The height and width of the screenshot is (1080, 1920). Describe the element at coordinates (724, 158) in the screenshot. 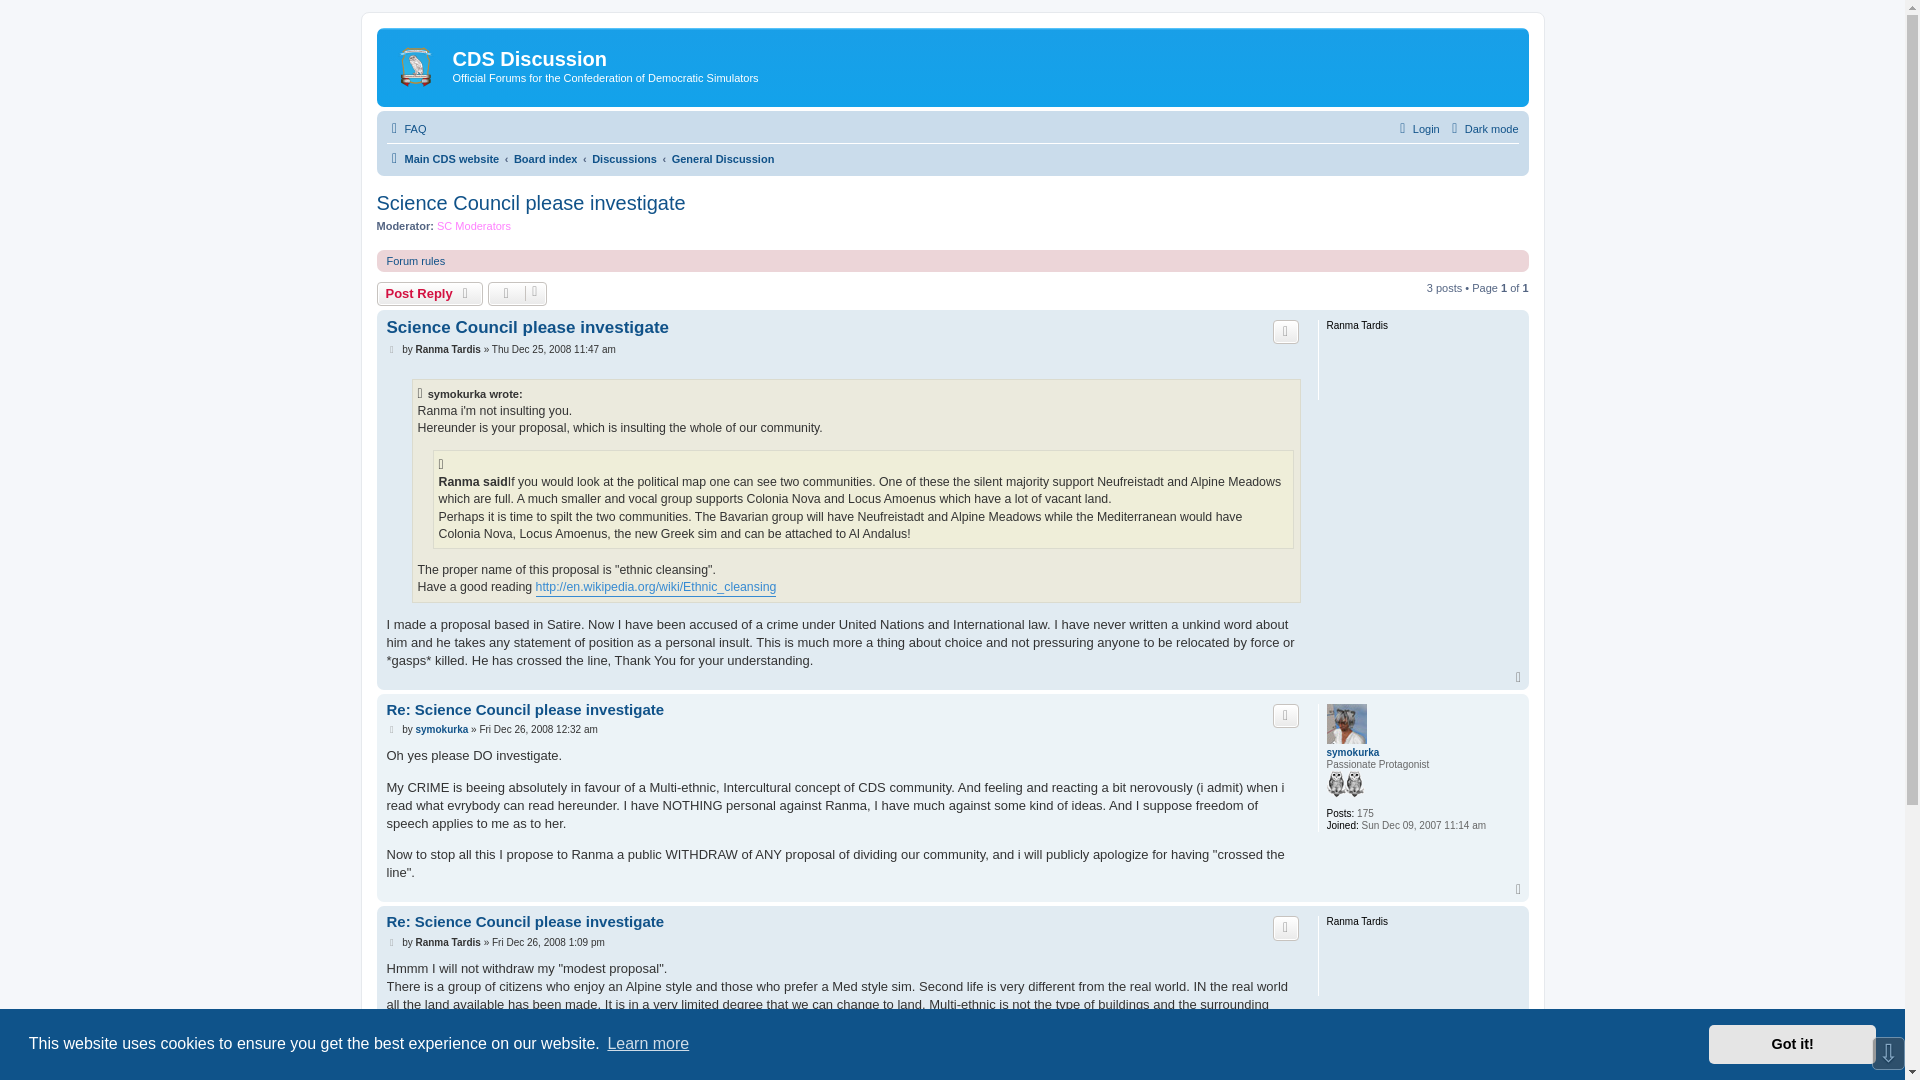

I see `General Discussion` at that location.